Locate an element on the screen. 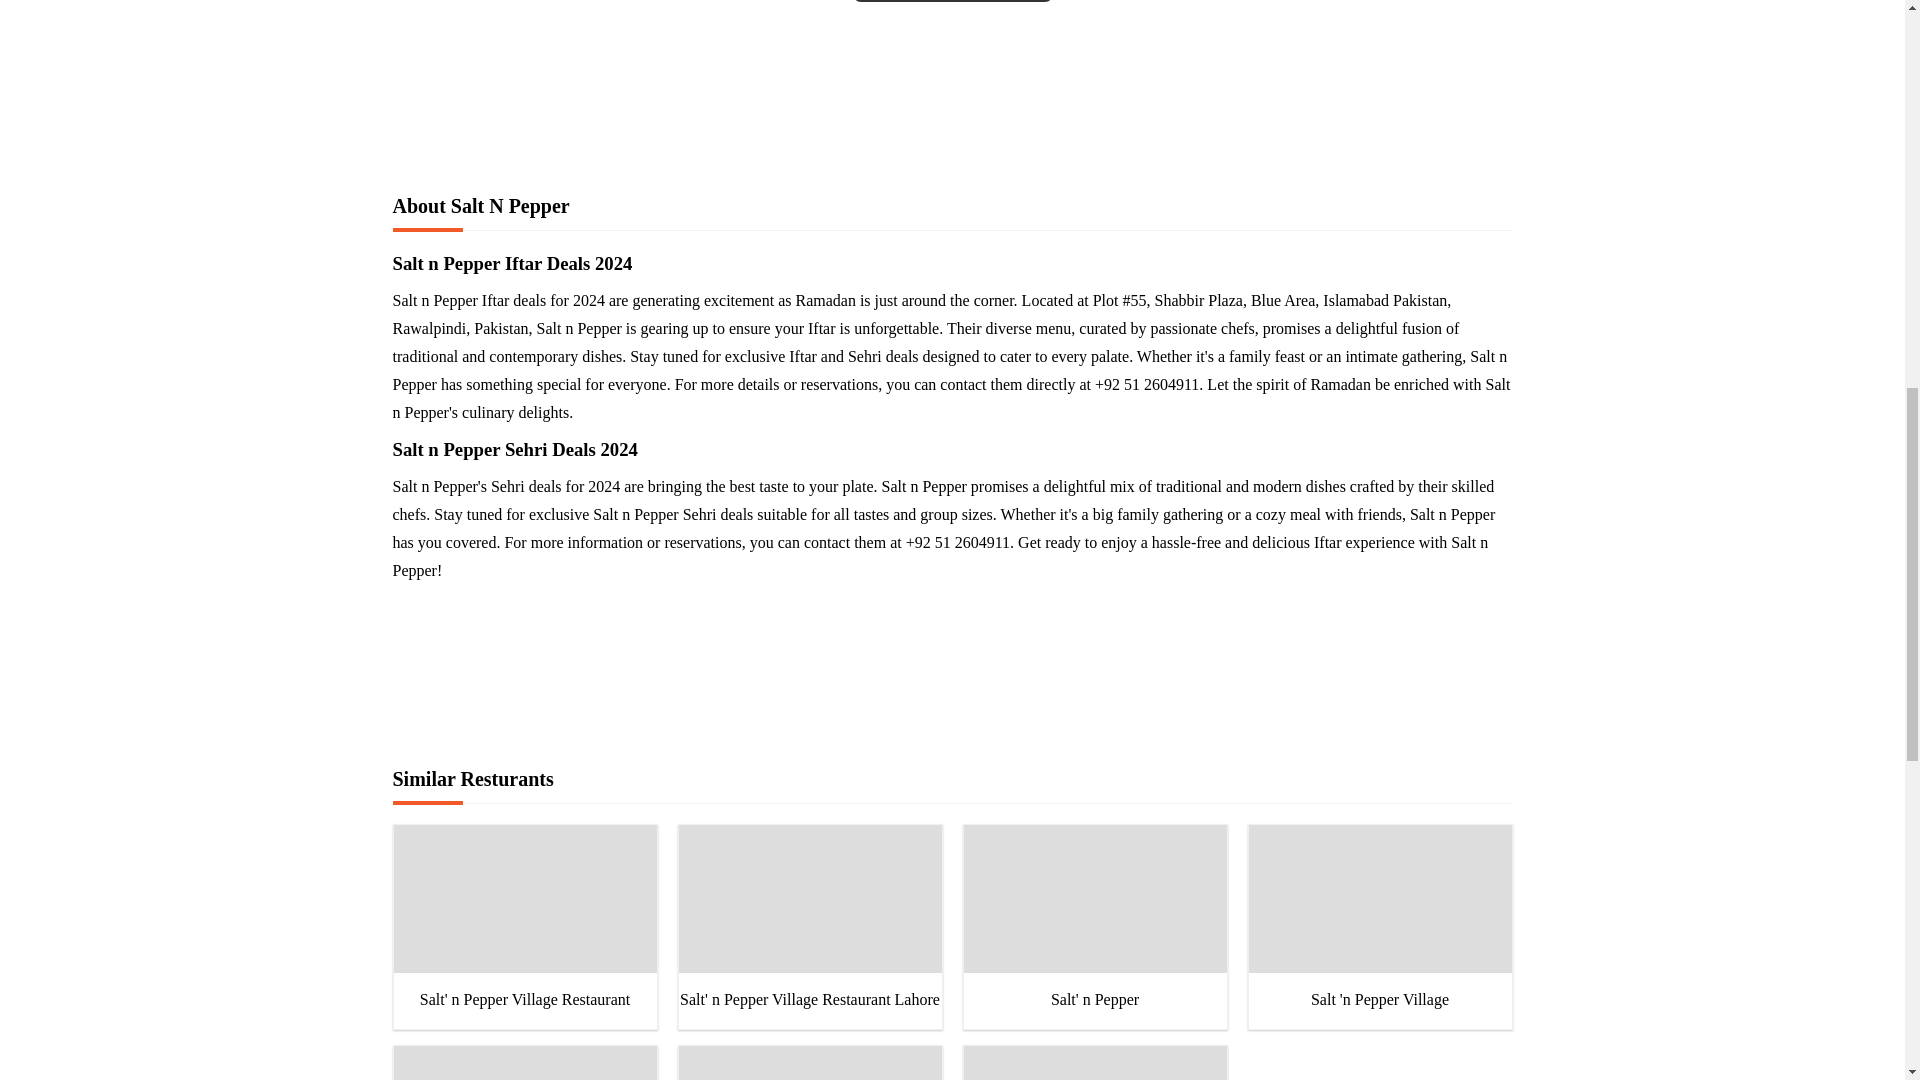 The width and height of the screenshot is (1920, 1080). Salt 'n Pepper Village is located at coordinates (1380, 918).